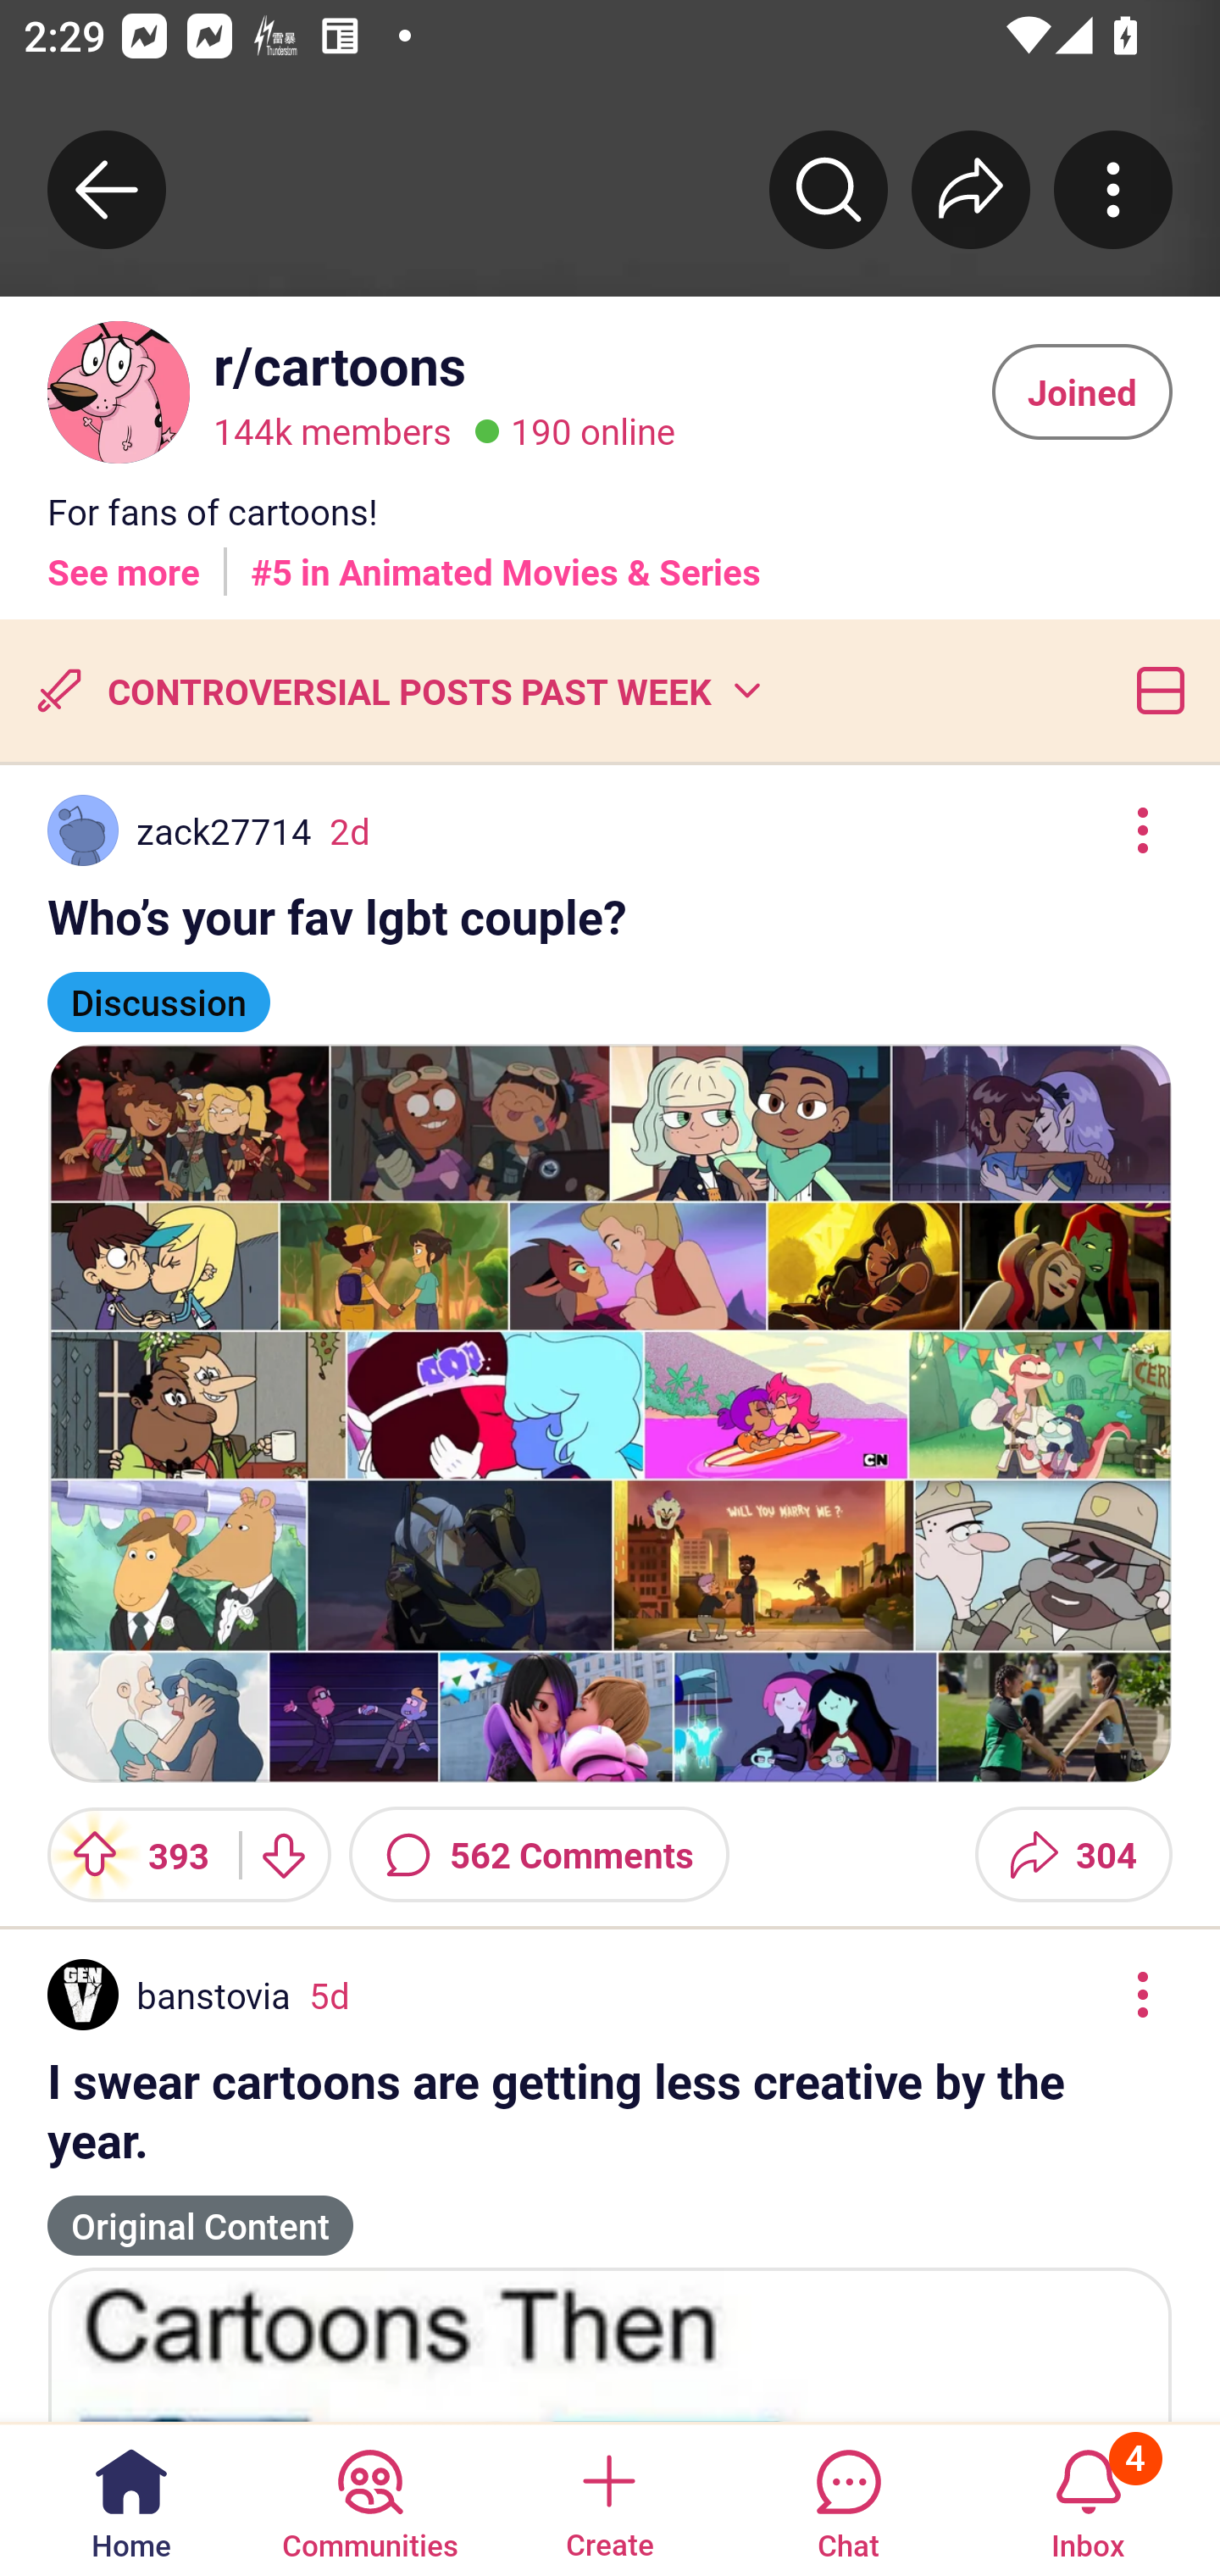 The width and height of the screenshot is (1220, 2576). What do you see at coordinates (848, 2498) in the screenshot?
I see `Chat` at bounding box center [848, 2498].